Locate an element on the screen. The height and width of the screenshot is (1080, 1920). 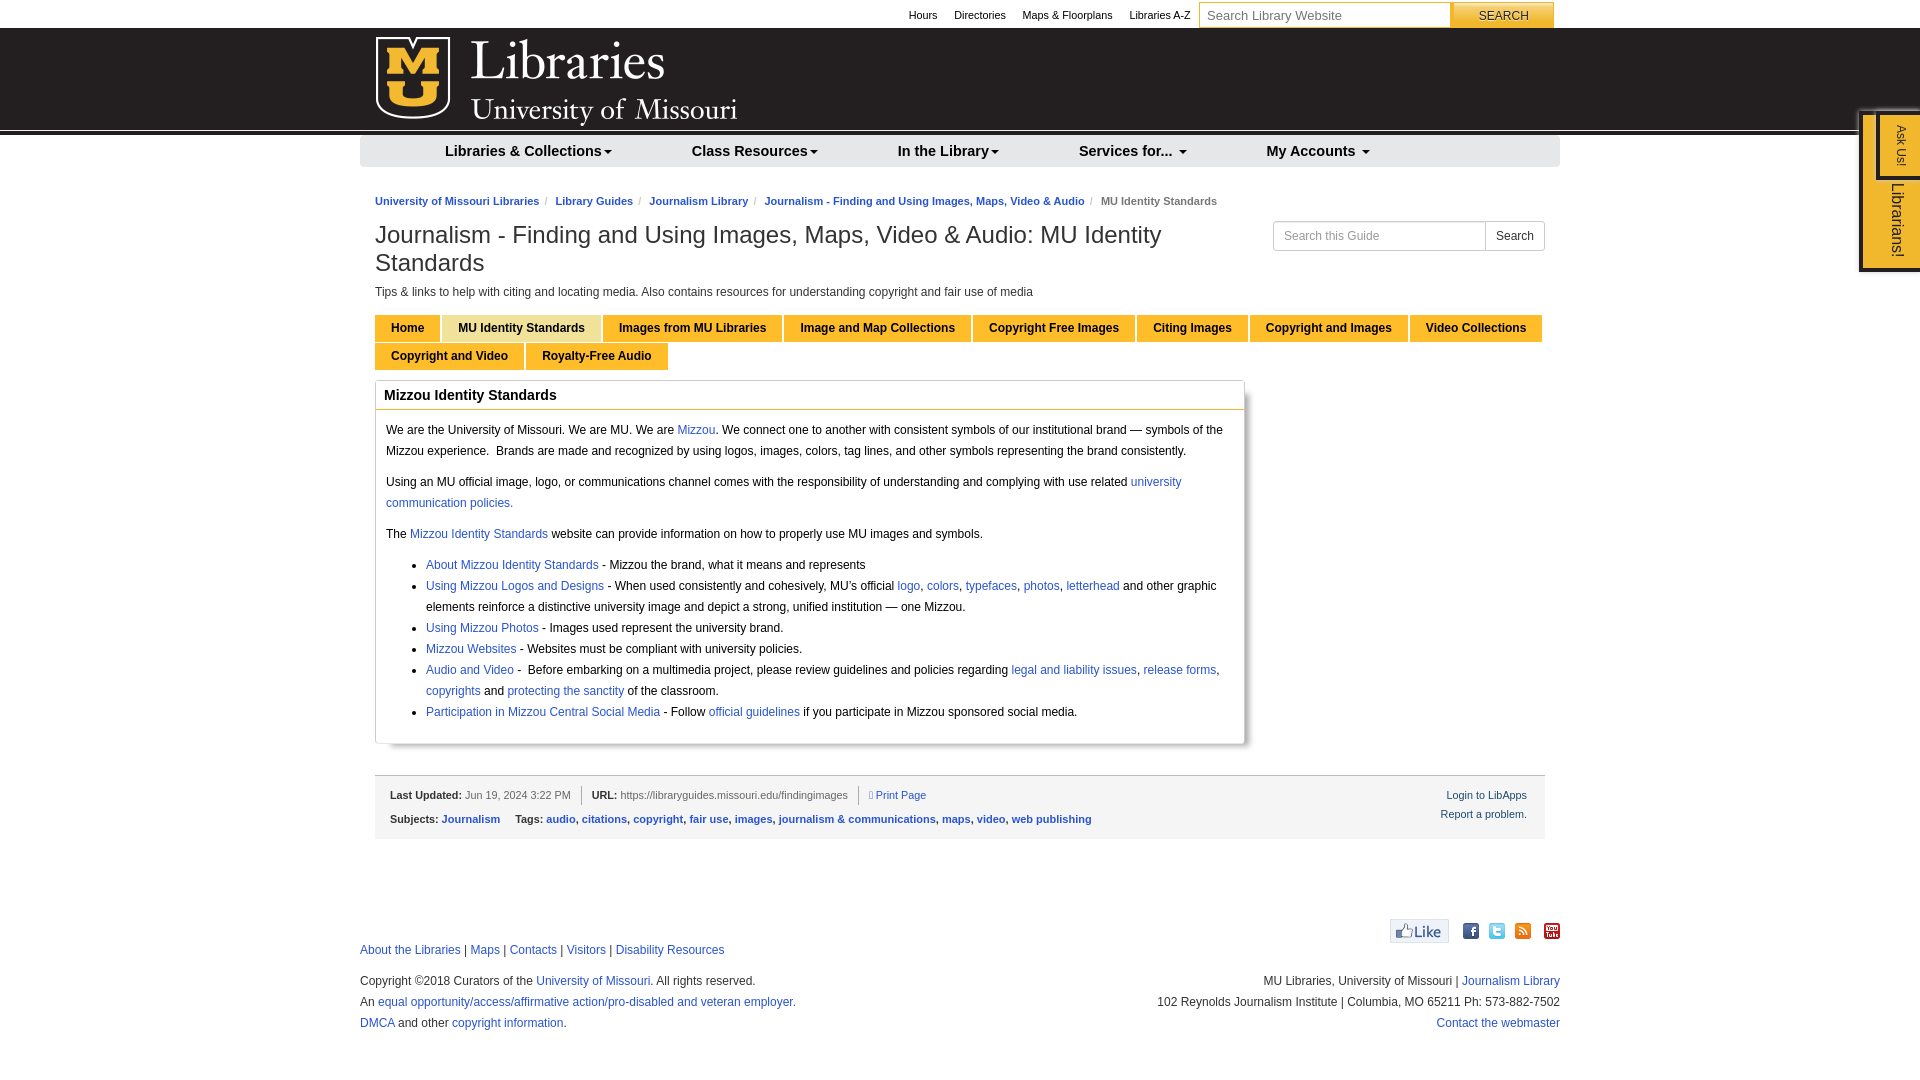
Search is located at coordinates (1503, 16).